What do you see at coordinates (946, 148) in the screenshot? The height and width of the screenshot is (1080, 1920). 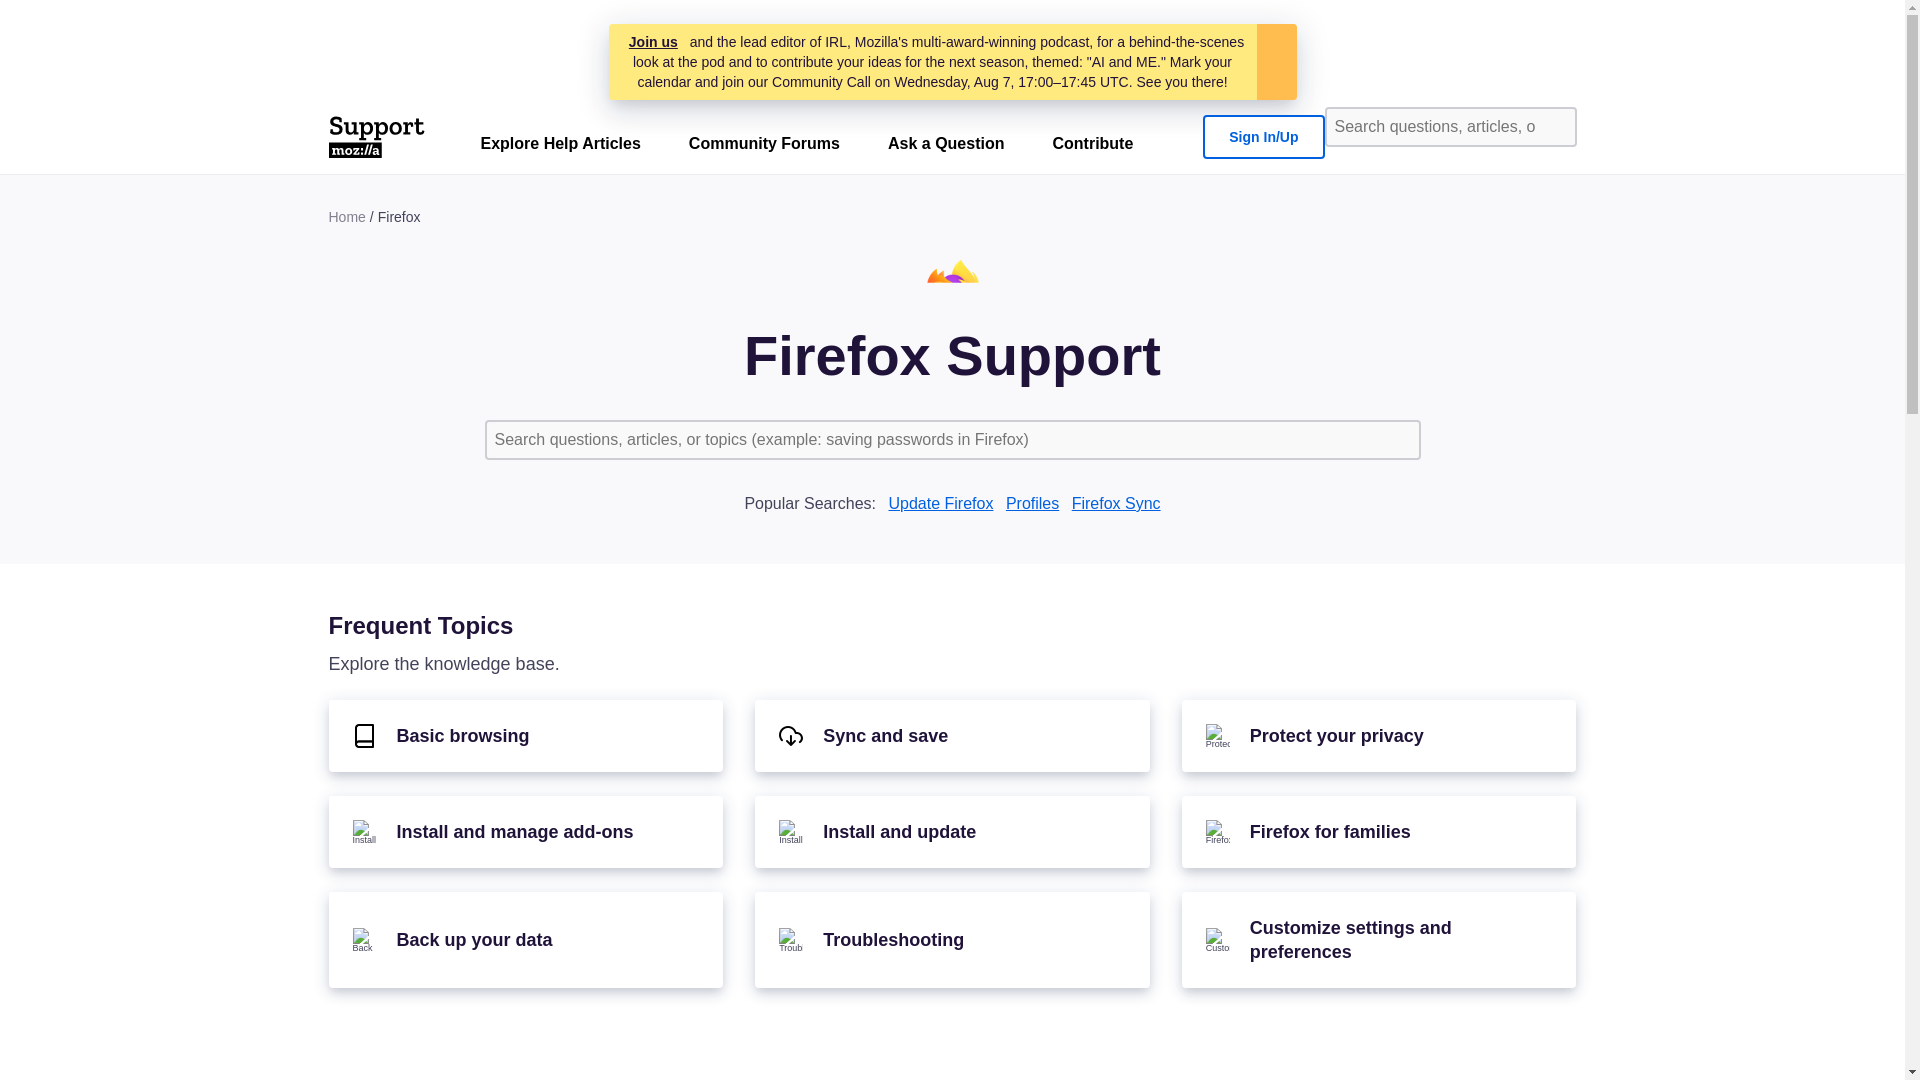 I see `Ask a Question` at bounding box center [946, 148].